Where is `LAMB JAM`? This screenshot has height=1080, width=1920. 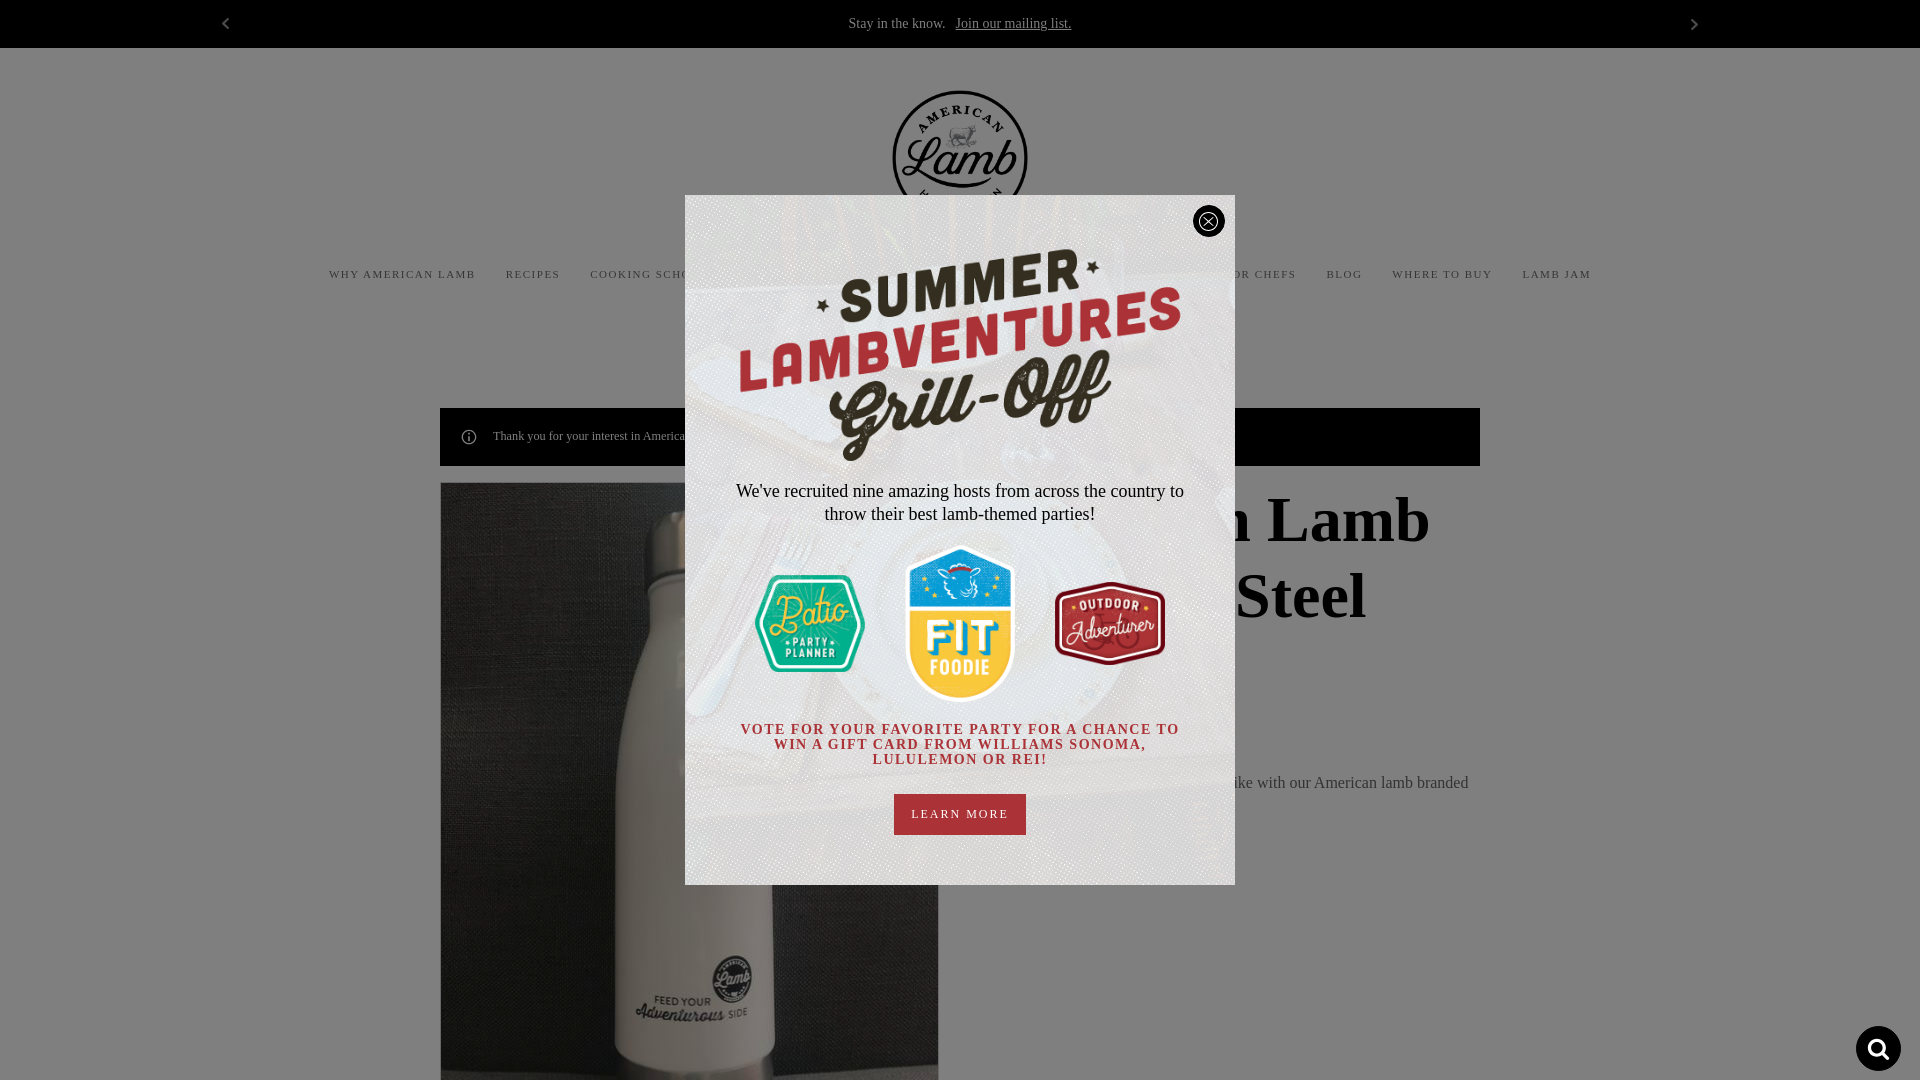
LAMB JAM is located at coordinates (1556, 274).